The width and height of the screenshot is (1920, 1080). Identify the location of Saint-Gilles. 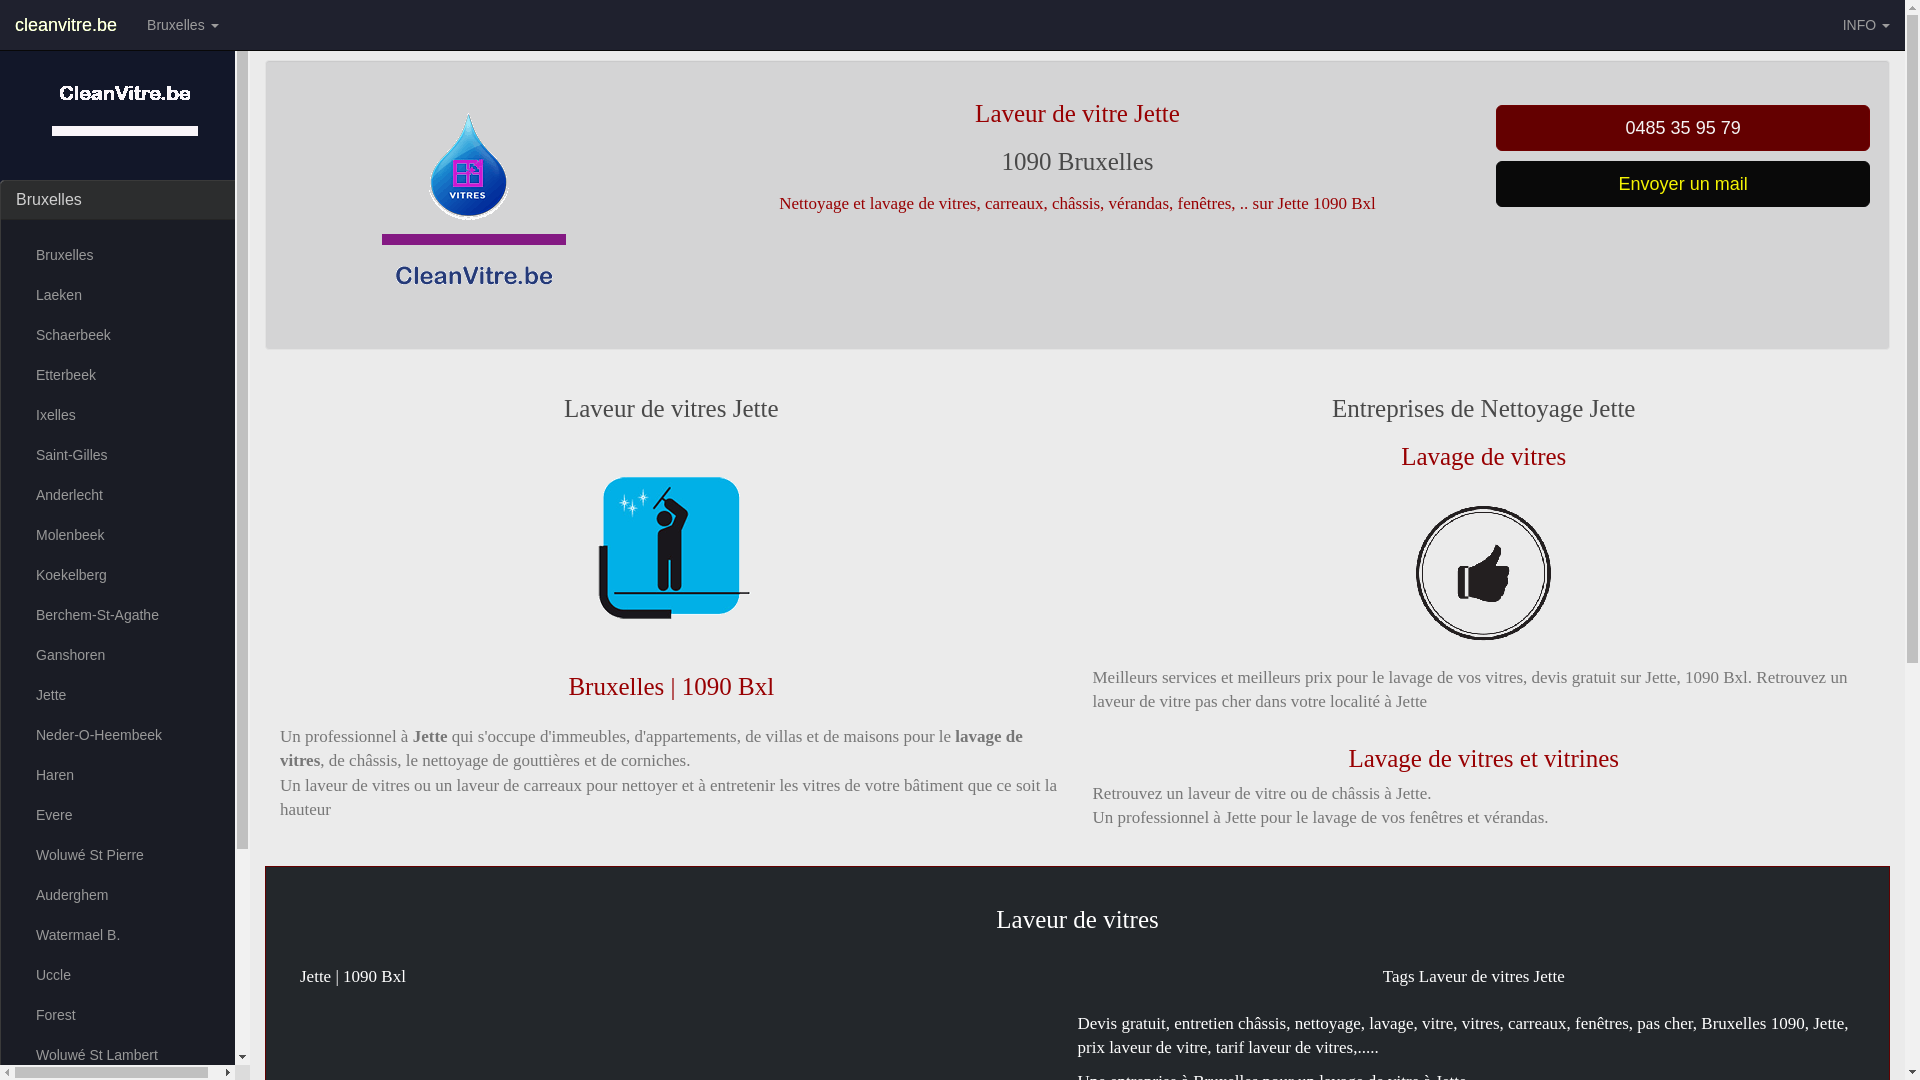
(125, 455).